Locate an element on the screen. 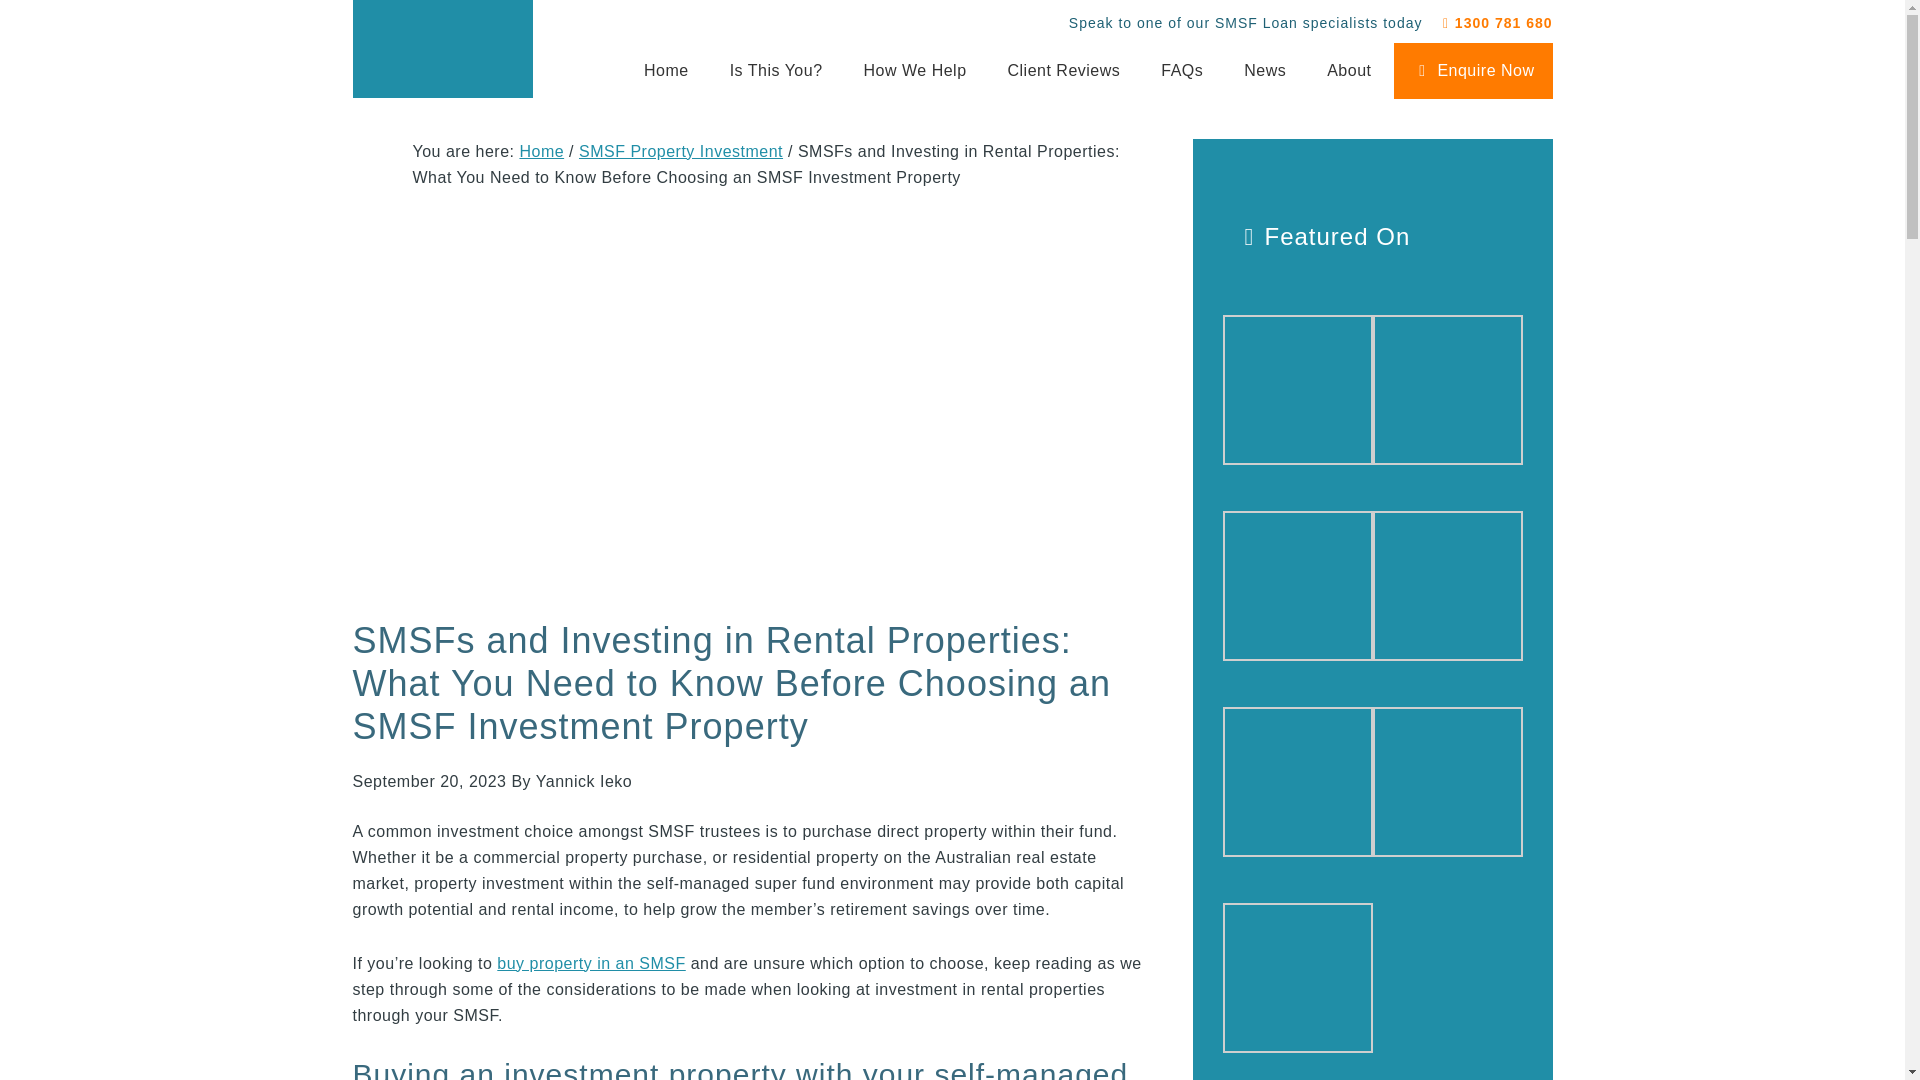 The width and height of the screenshot is (1920, 1080). 1300 781 680 is located at coordinates (1494, 23).